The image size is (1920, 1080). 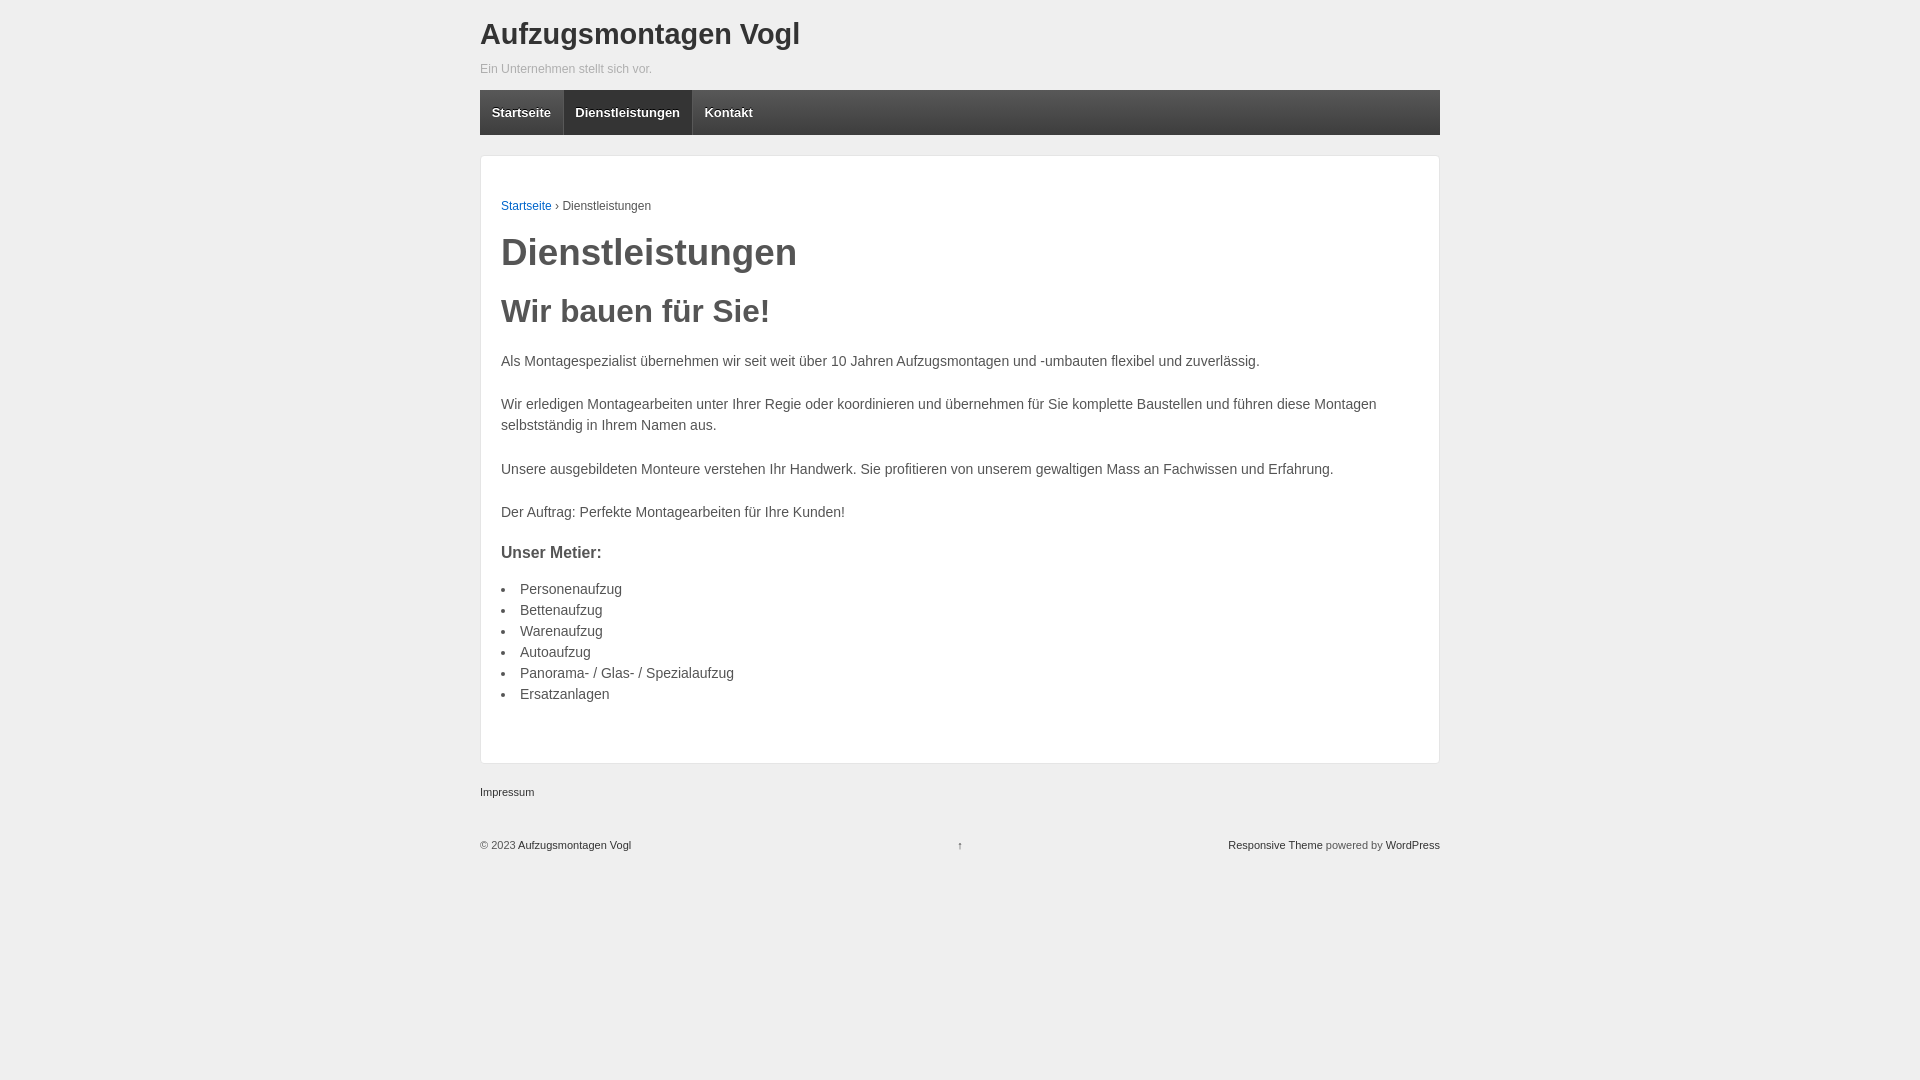 I want to click on Aufzugsmontagen Vogl, so click(x=640, y=34).